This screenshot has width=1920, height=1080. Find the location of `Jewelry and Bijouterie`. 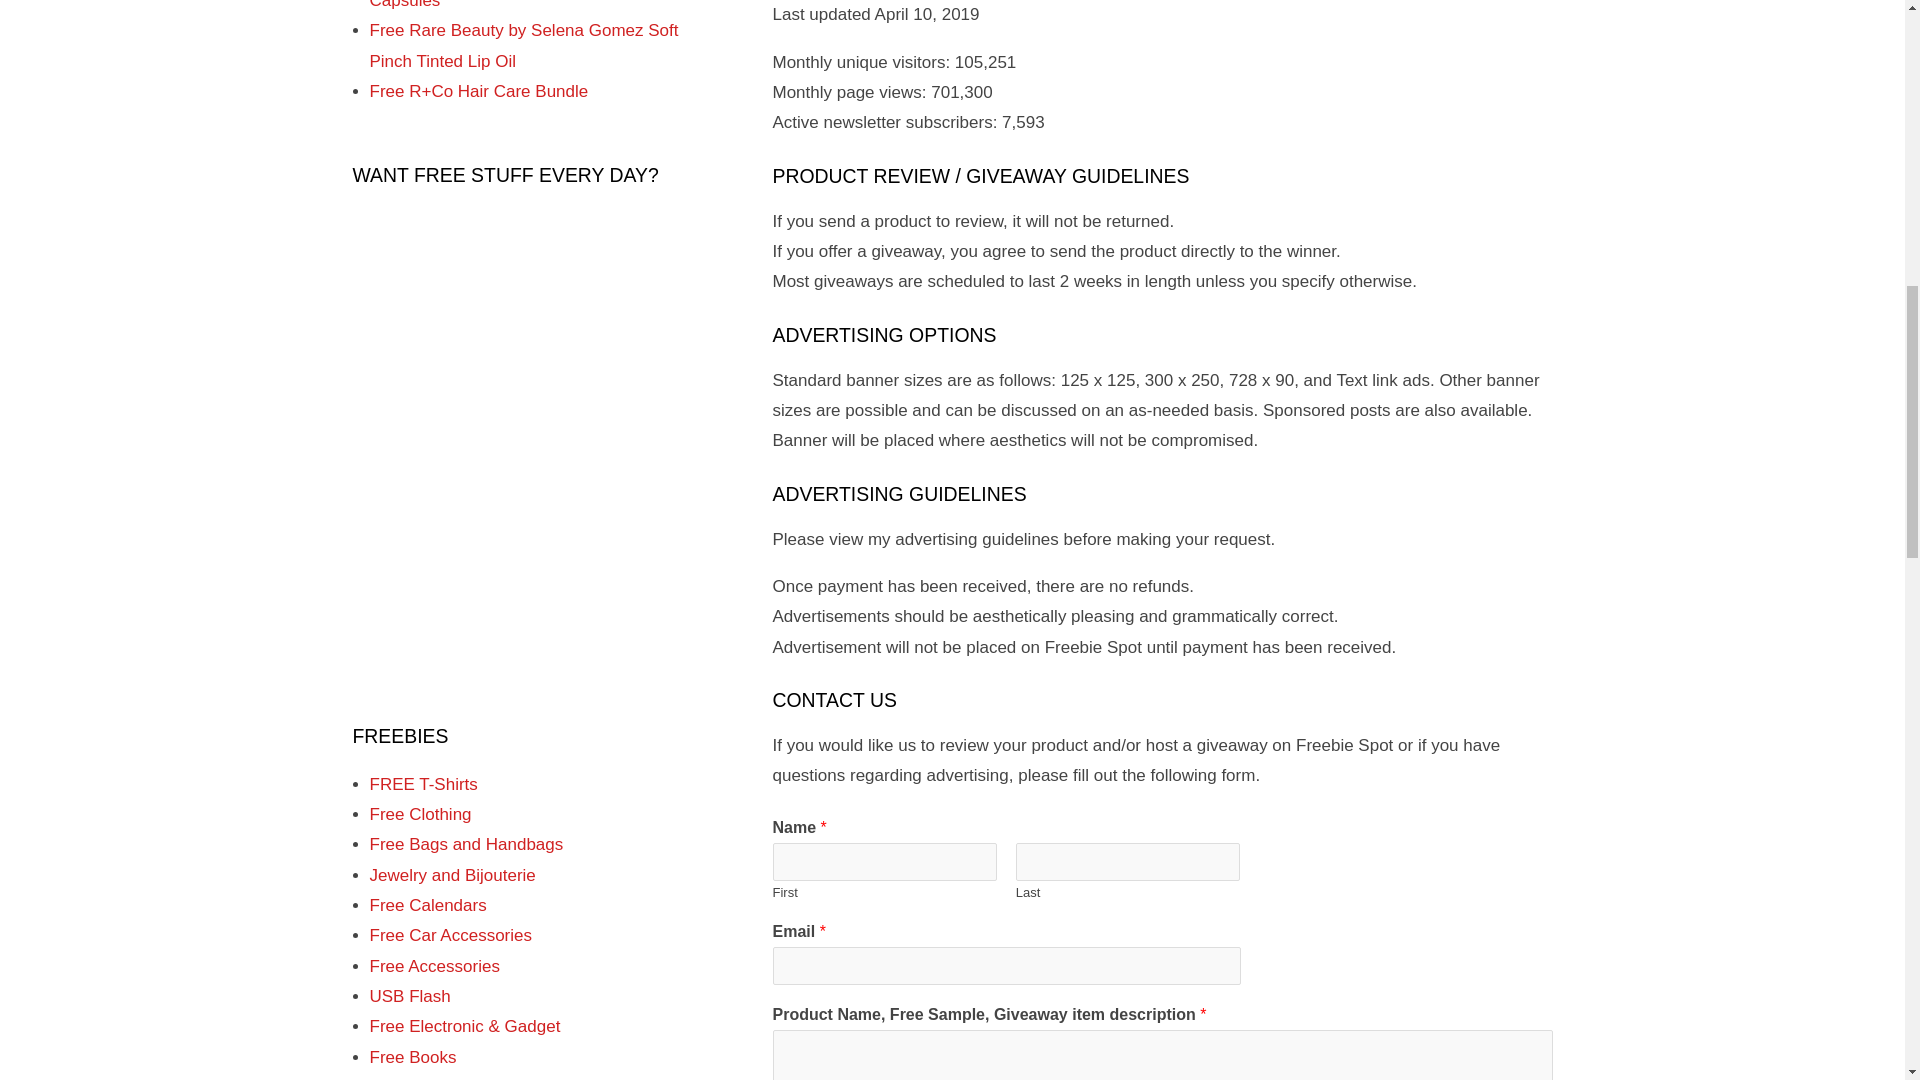

Jewelry and Bijouterie is located at coordinates (452, 985).